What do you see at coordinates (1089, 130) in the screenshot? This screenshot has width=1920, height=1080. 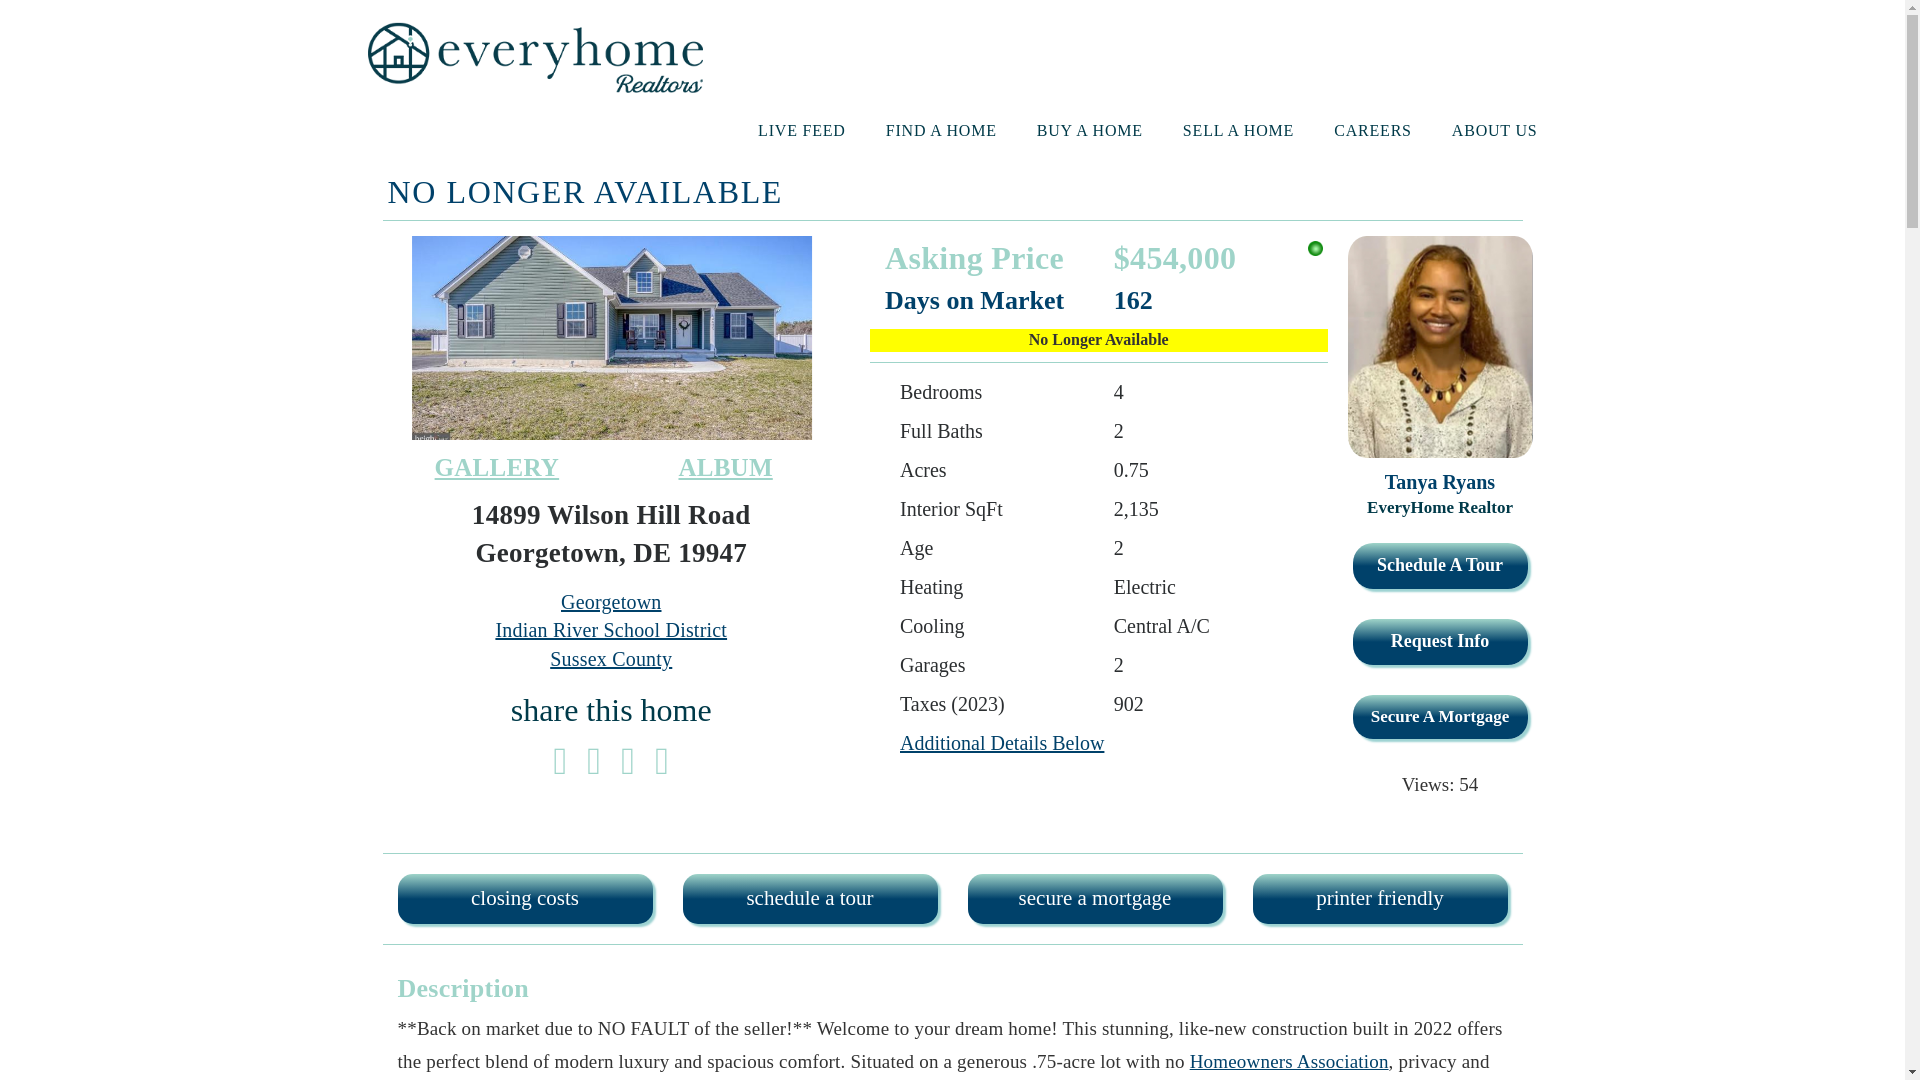 I see `BUY A HOME` at bounding box center [1089, 130].